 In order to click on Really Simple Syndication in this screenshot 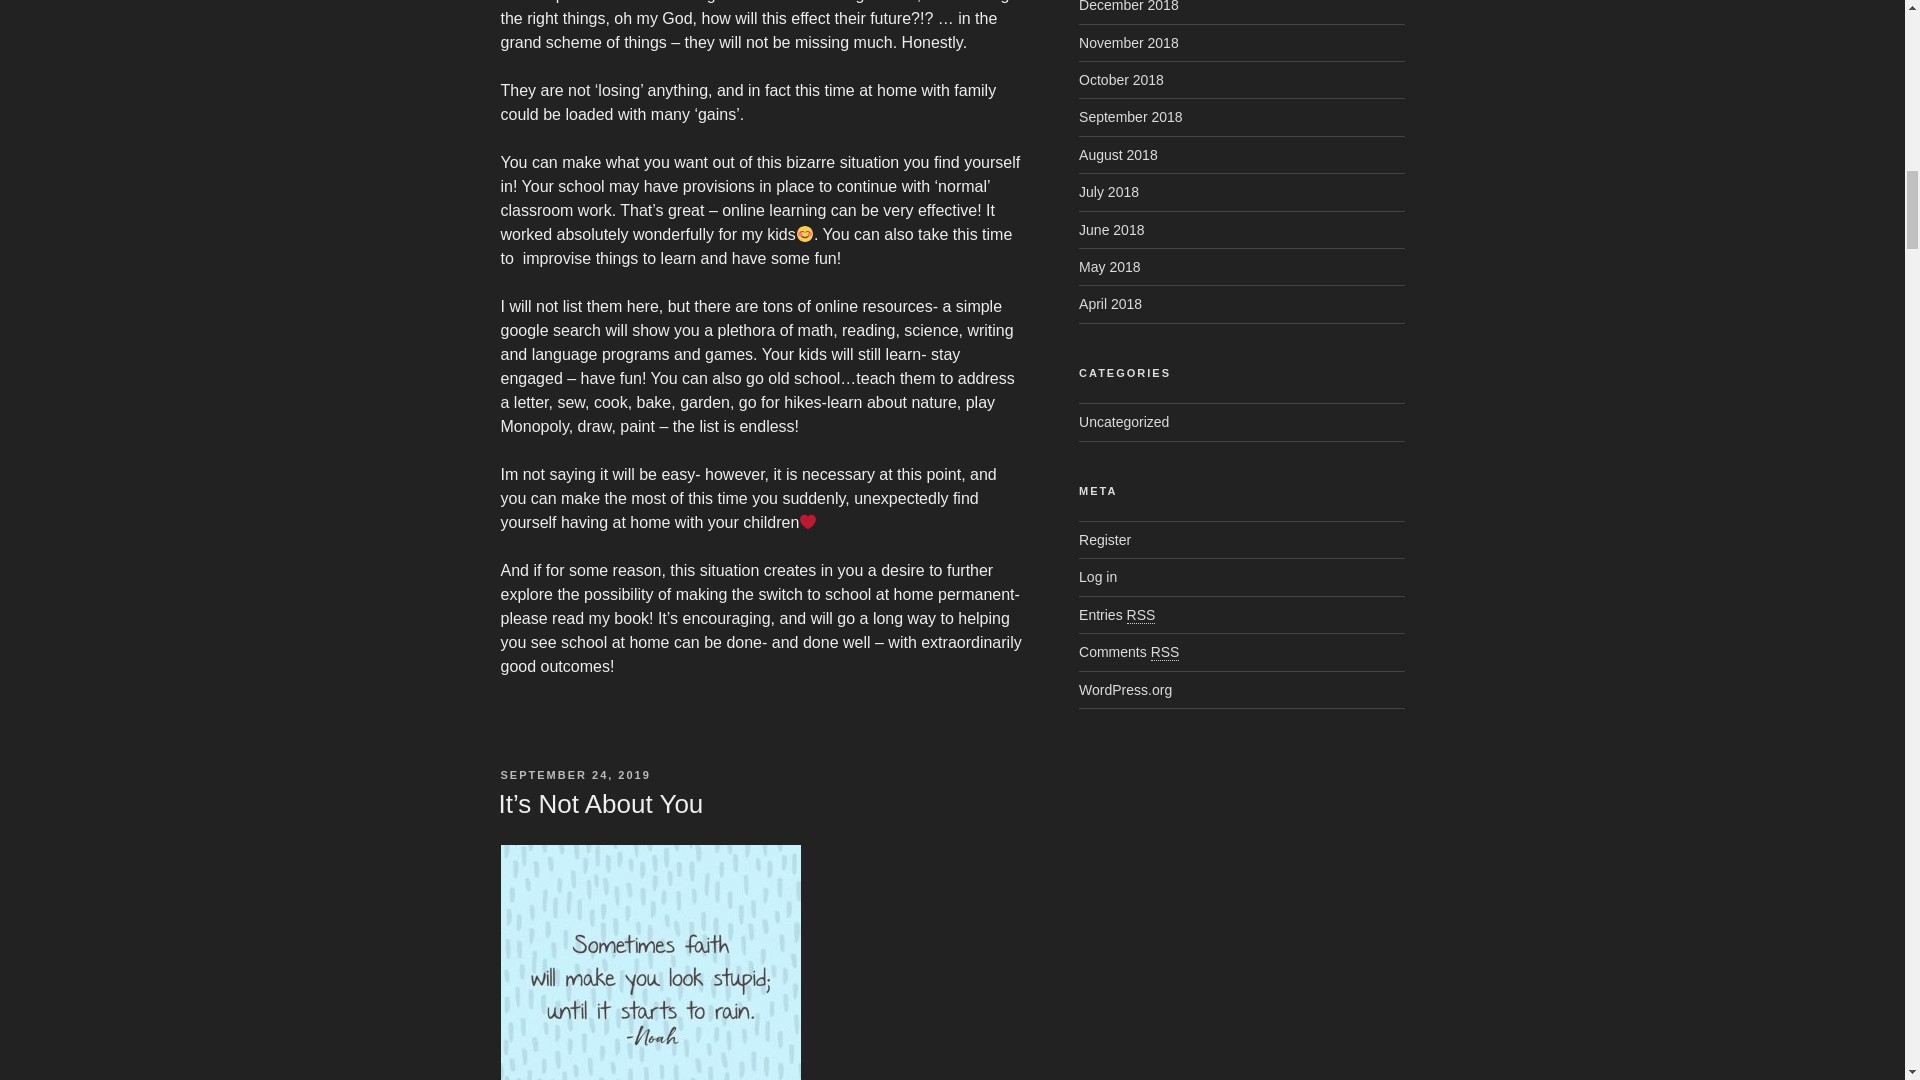, I will do `click(1141, 615)`.